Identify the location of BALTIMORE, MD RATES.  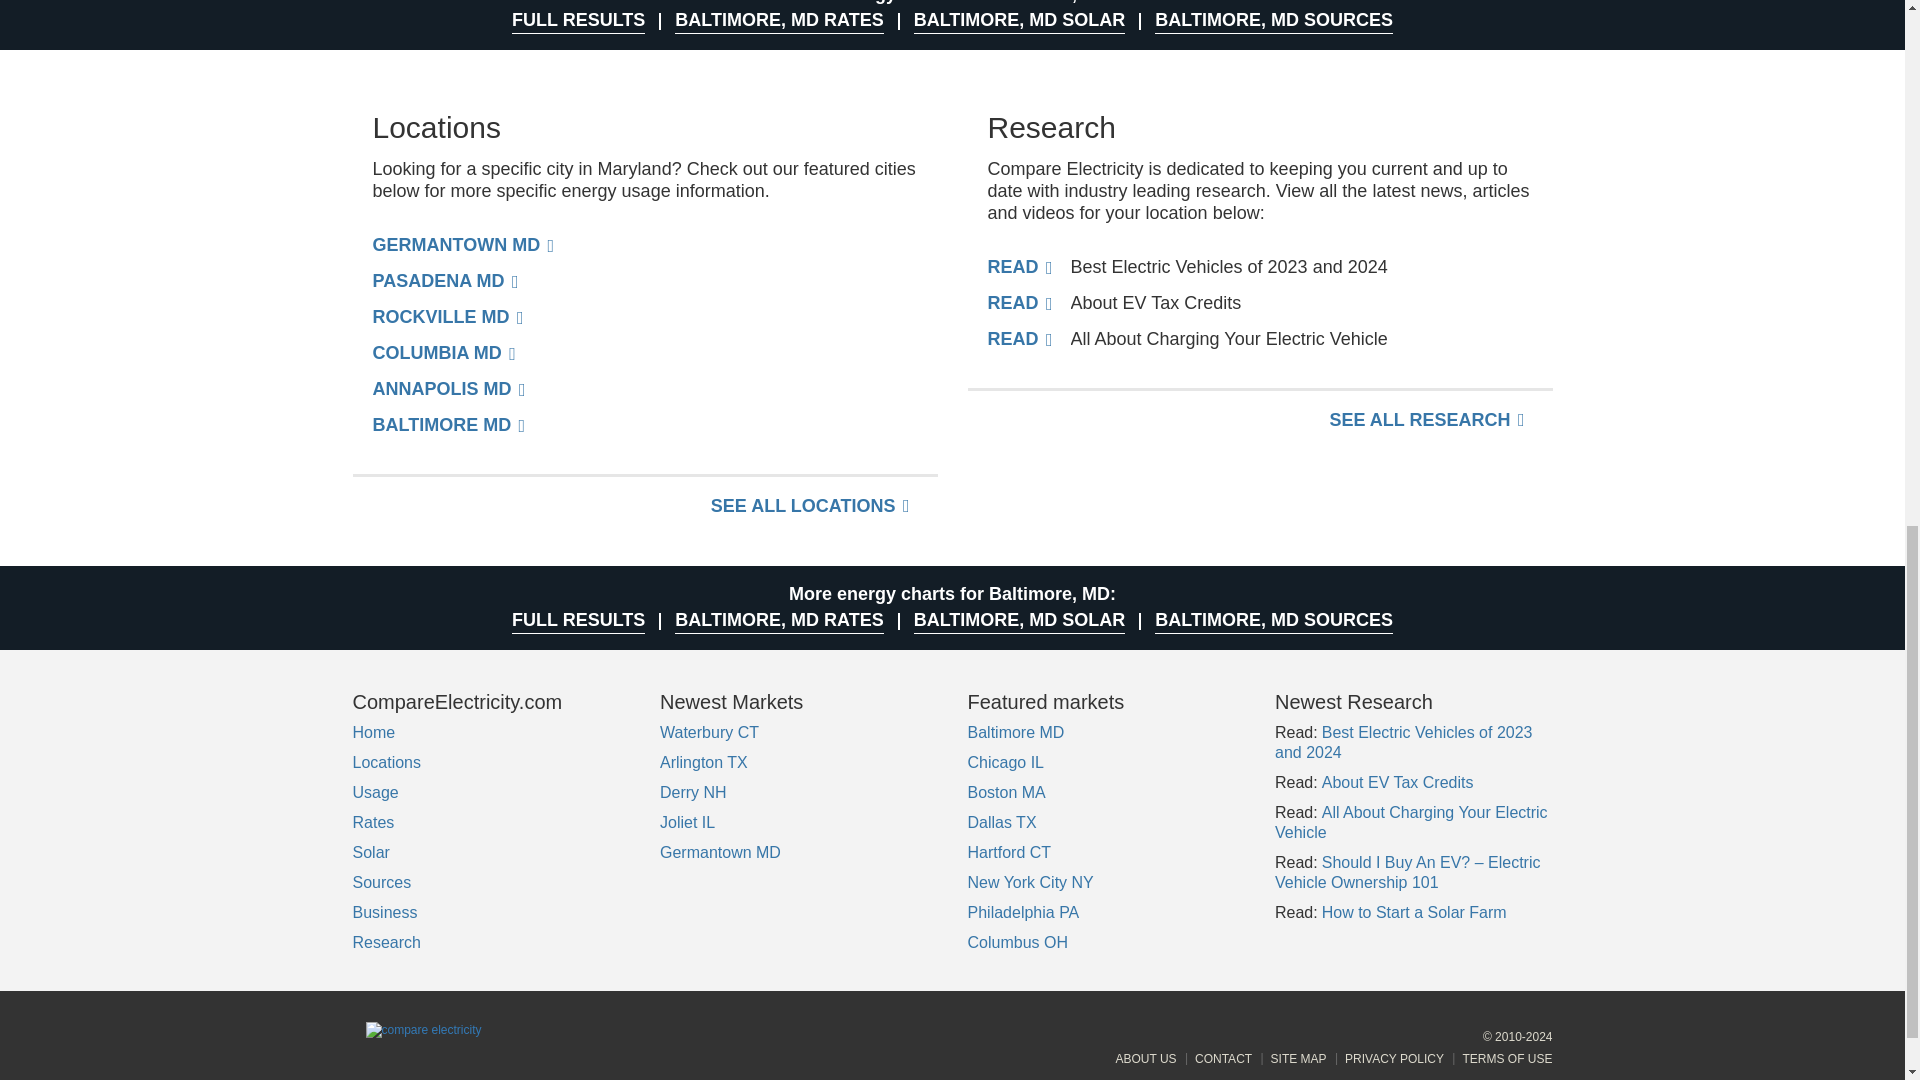
(779, 20).